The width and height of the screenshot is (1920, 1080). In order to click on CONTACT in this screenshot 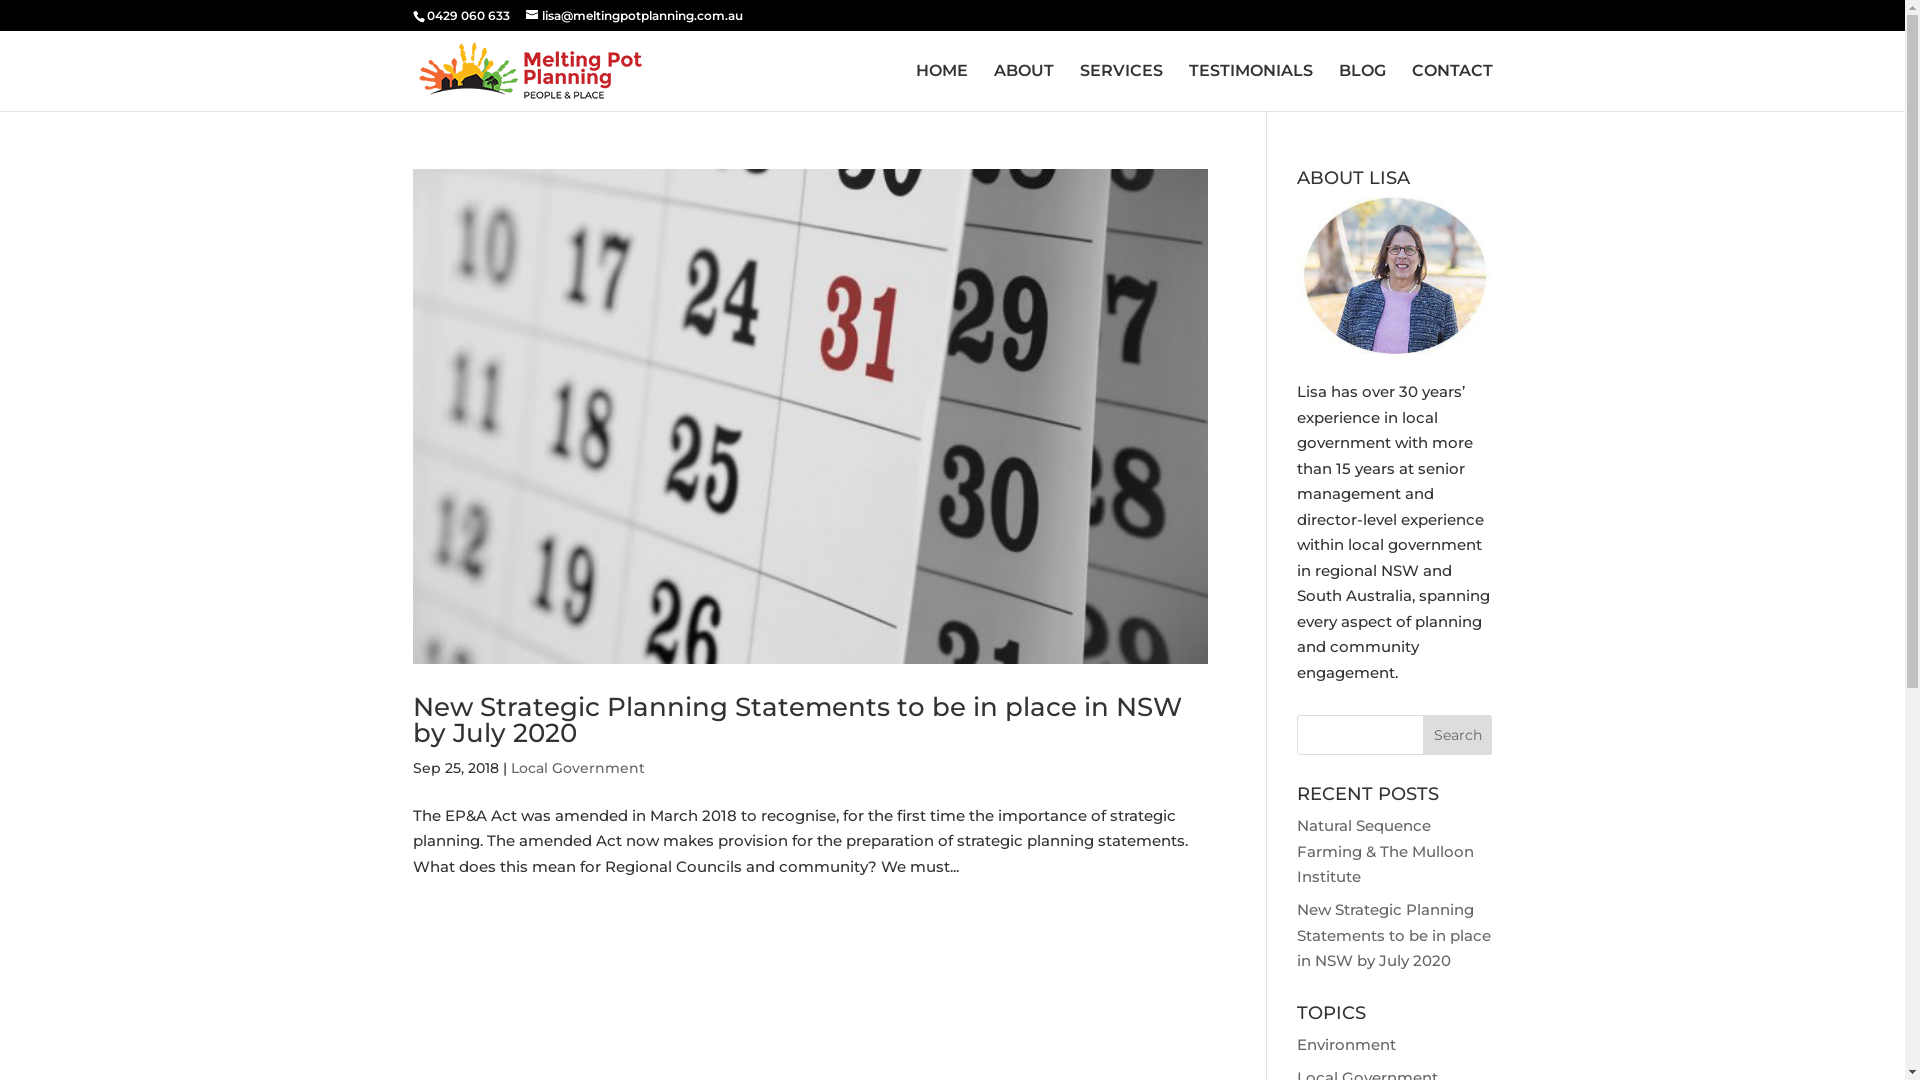, I will do `click(1452, 88)`.